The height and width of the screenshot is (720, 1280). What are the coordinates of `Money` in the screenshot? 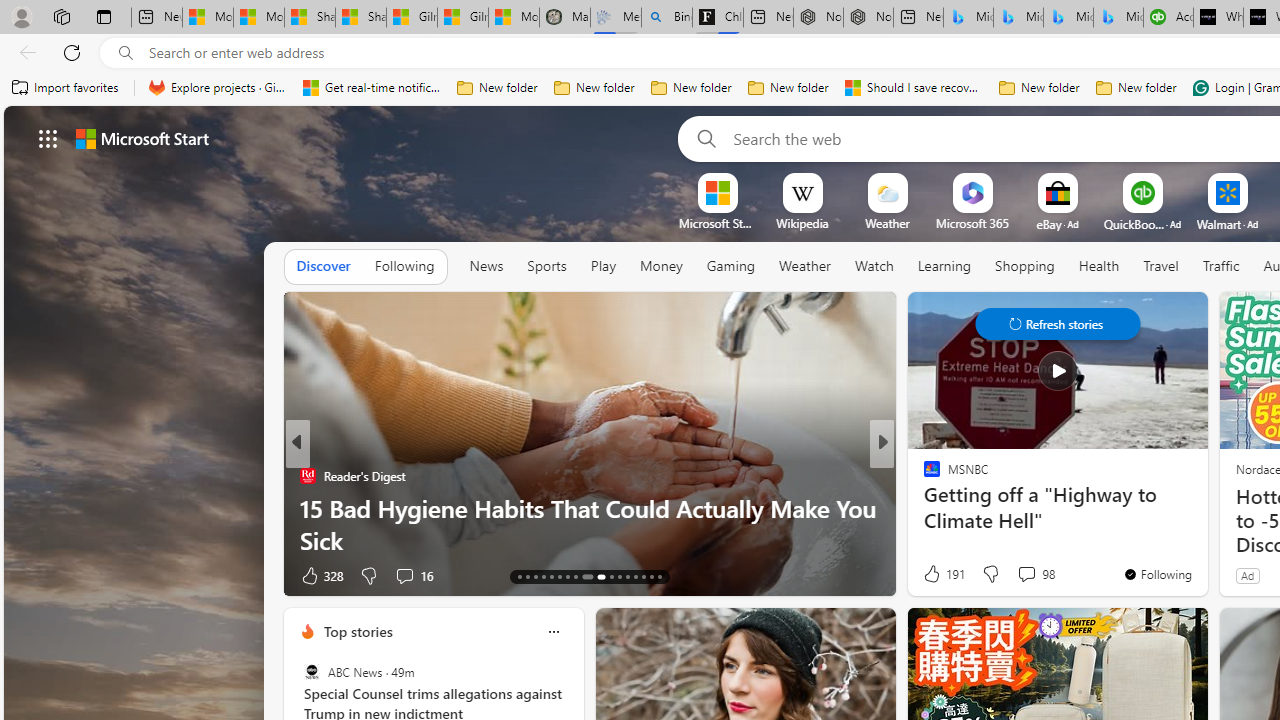 It's located at (661, 267).